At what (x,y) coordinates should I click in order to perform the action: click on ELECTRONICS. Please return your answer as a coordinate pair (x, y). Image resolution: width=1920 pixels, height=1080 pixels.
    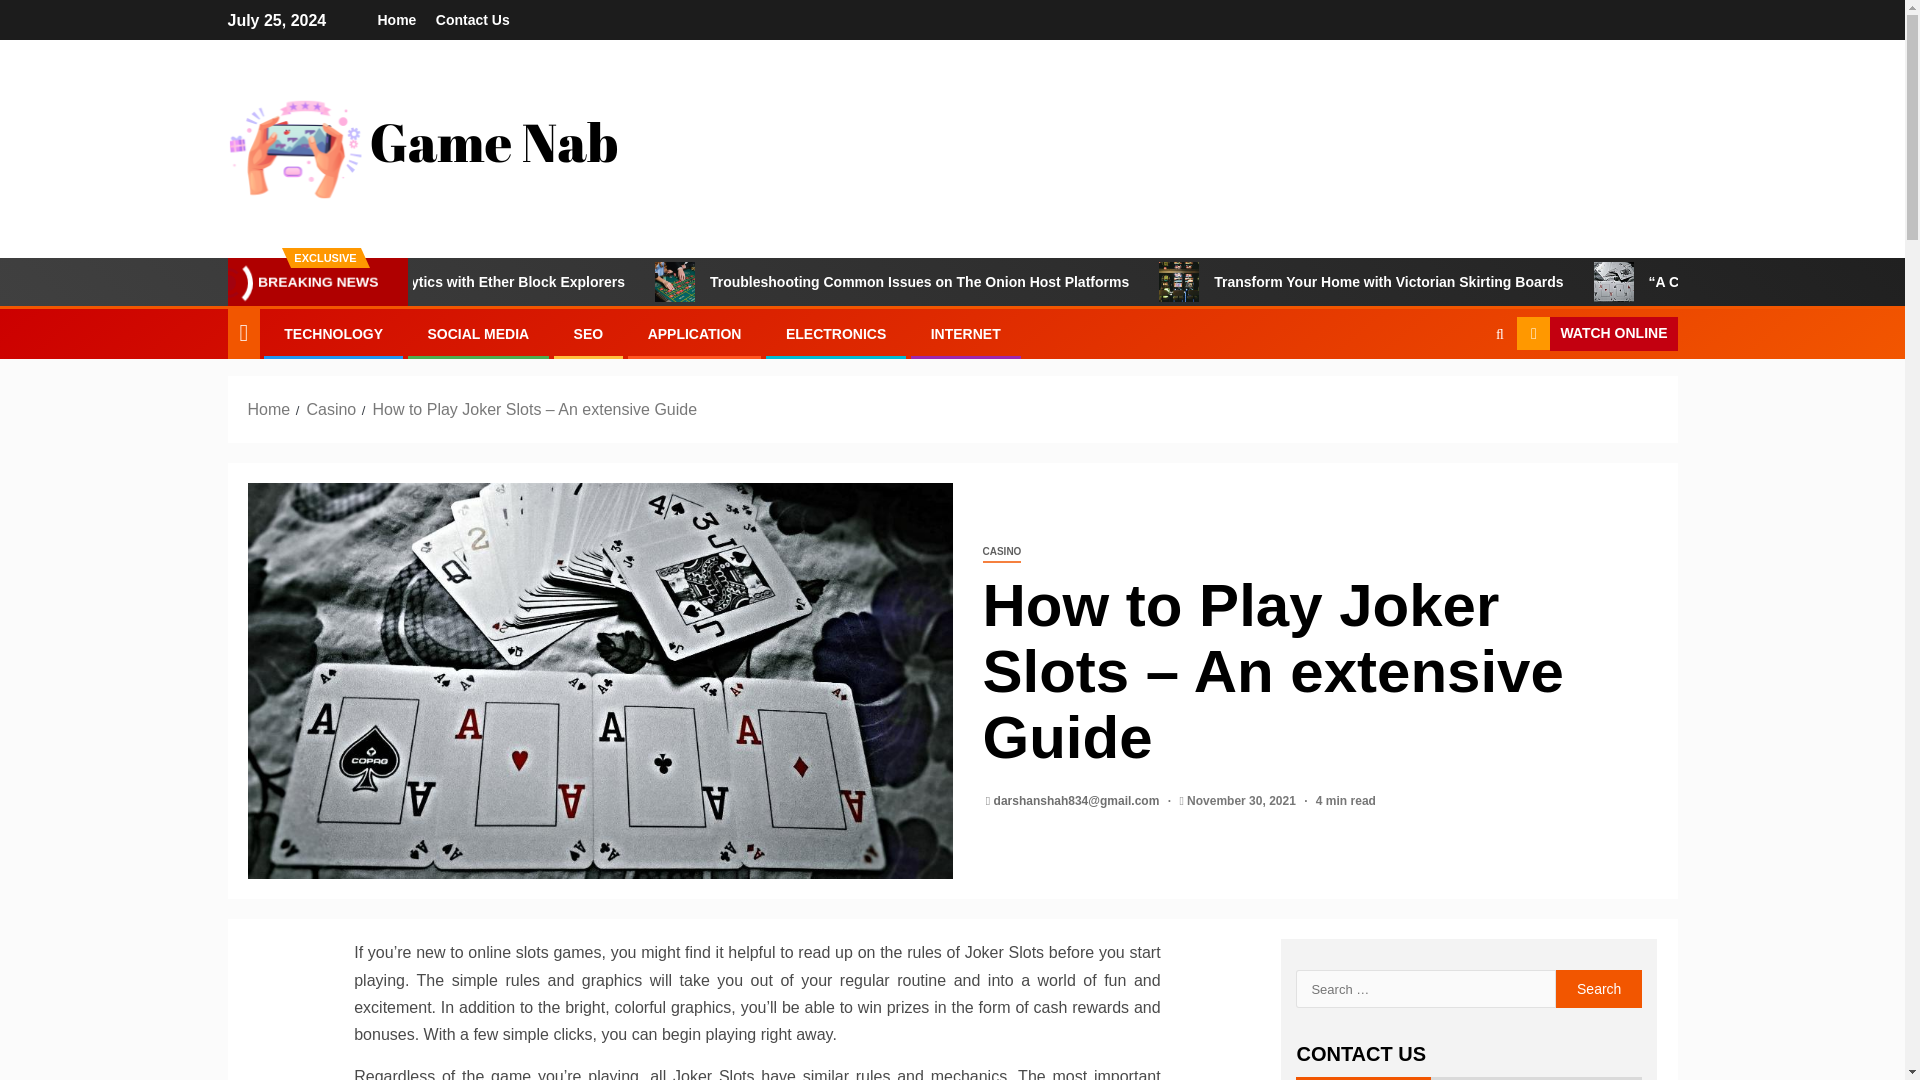
    Looking at the image, I should click on (835, 334).